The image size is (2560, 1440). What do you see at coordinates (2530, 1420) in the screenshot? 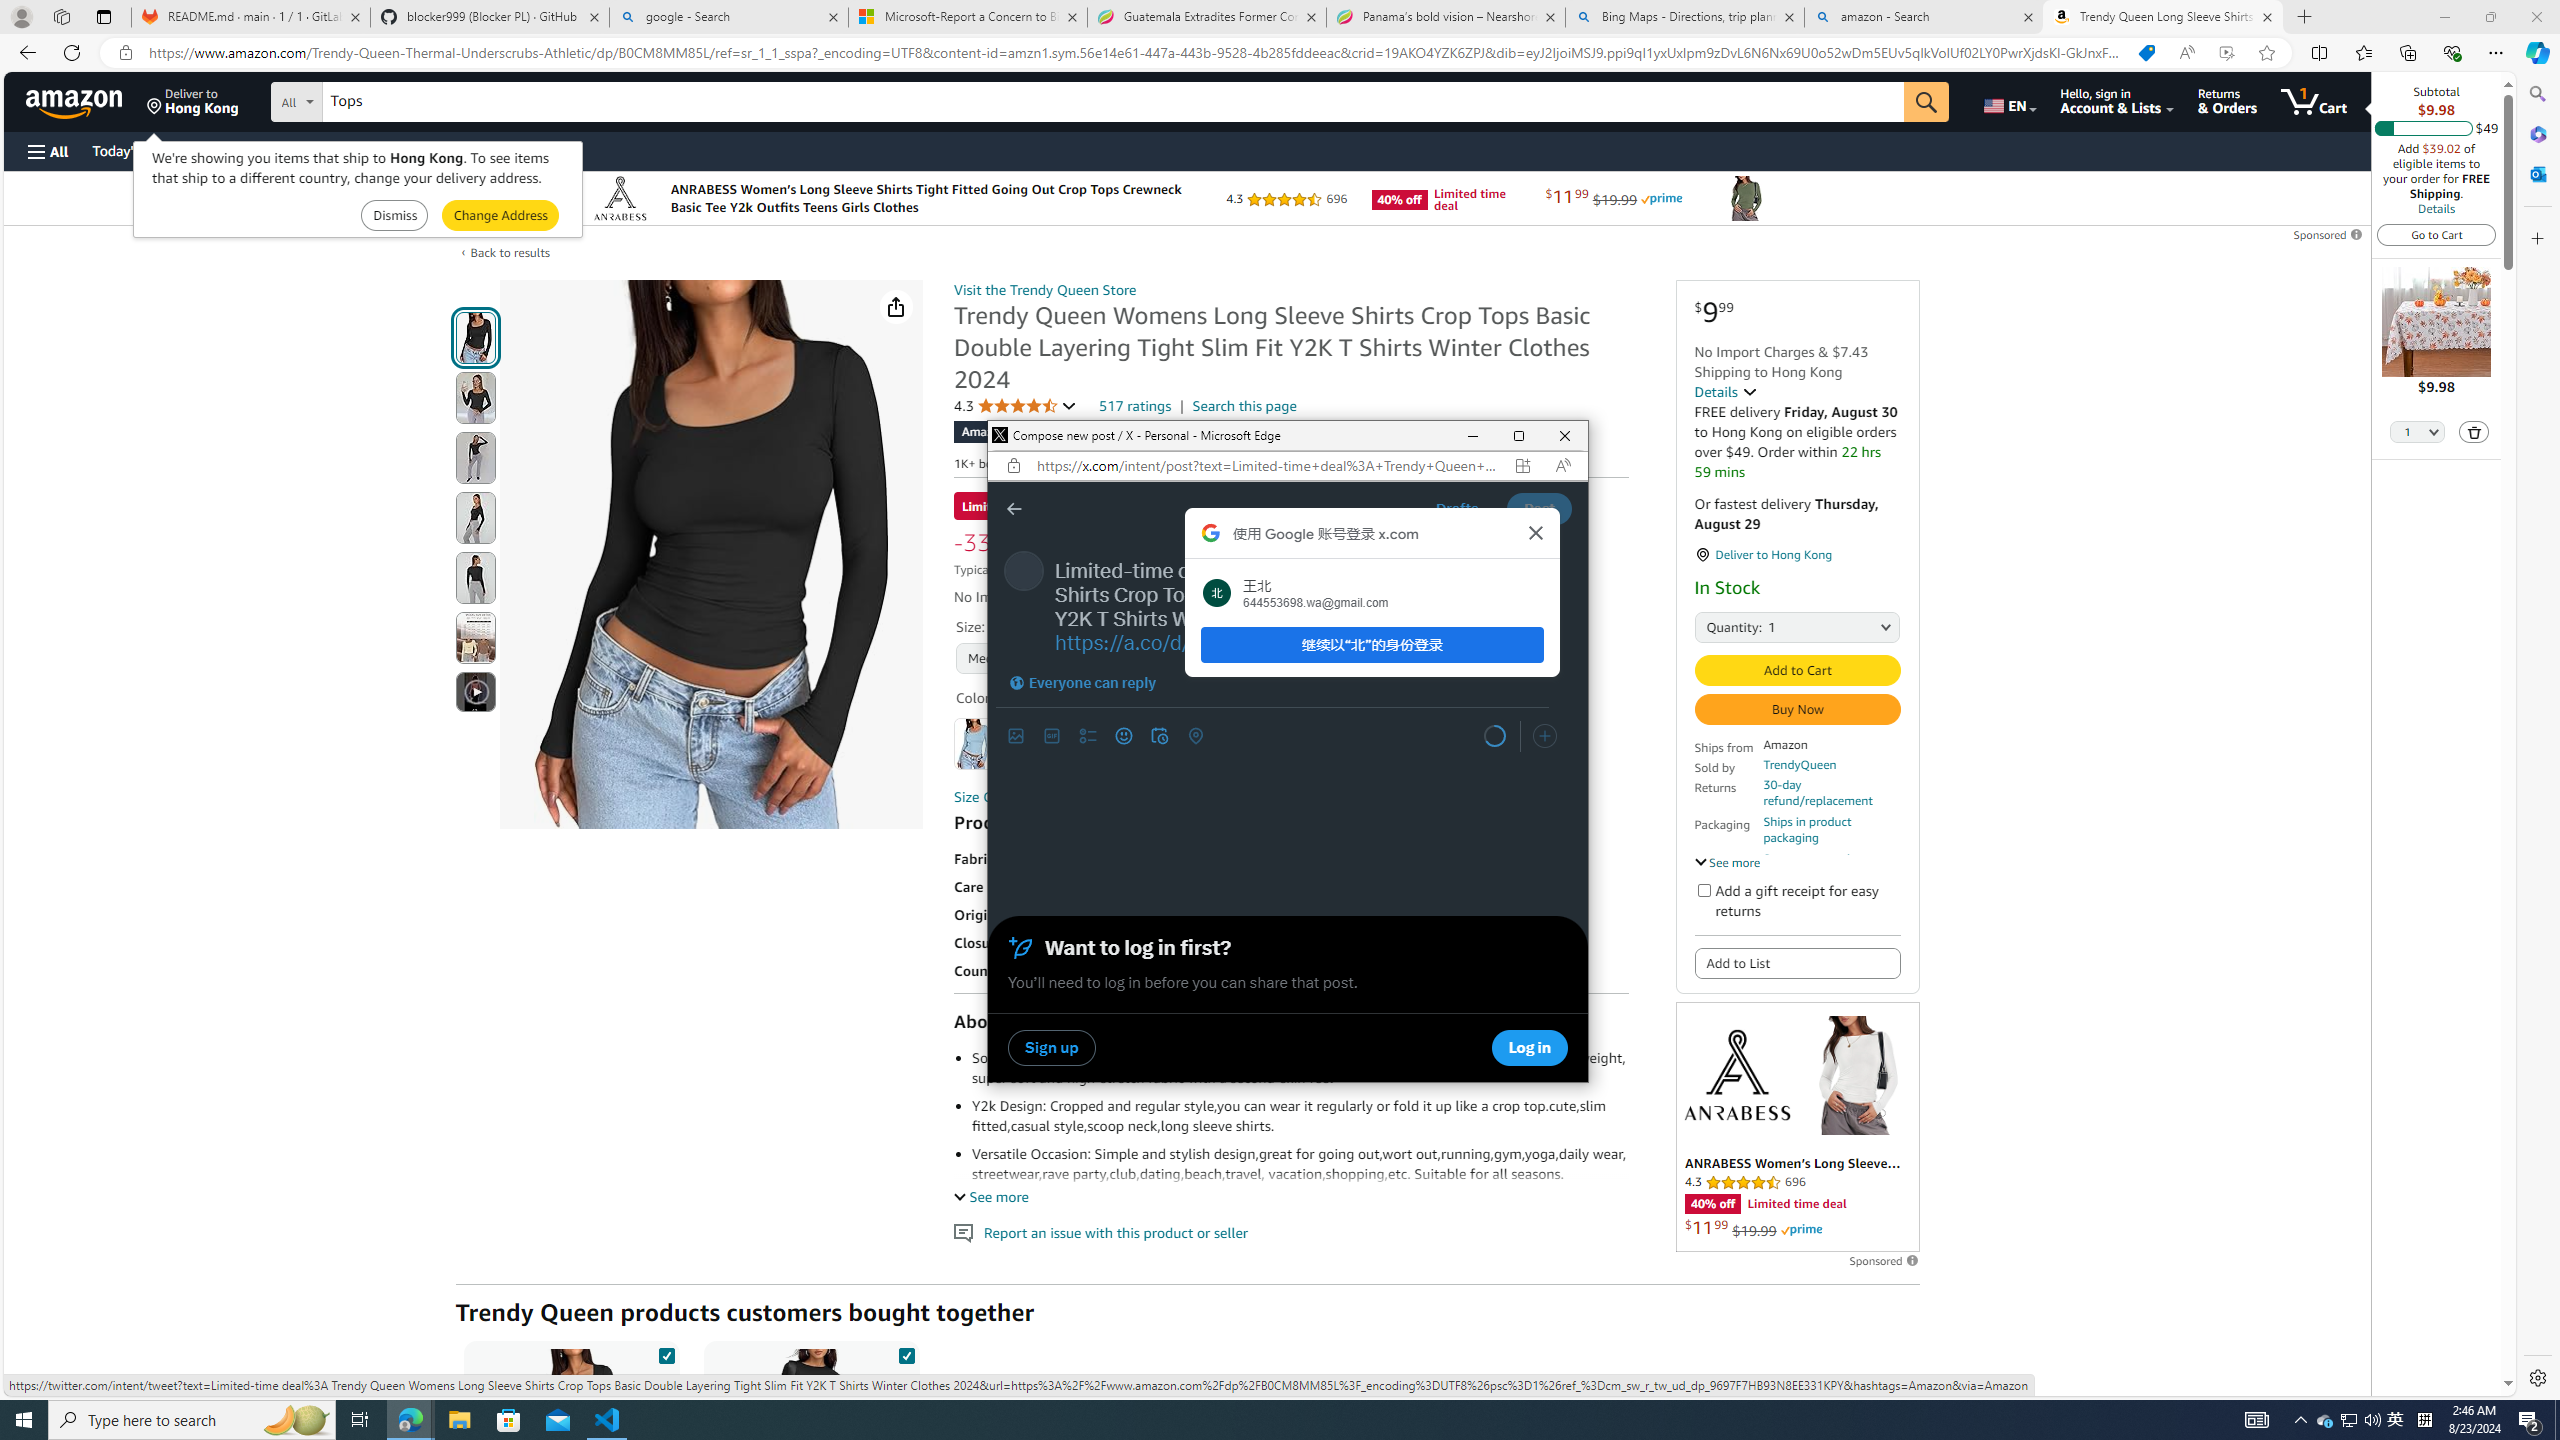
I see `Action Center, 2 new notifications` at bounding box center [2530, 1420].